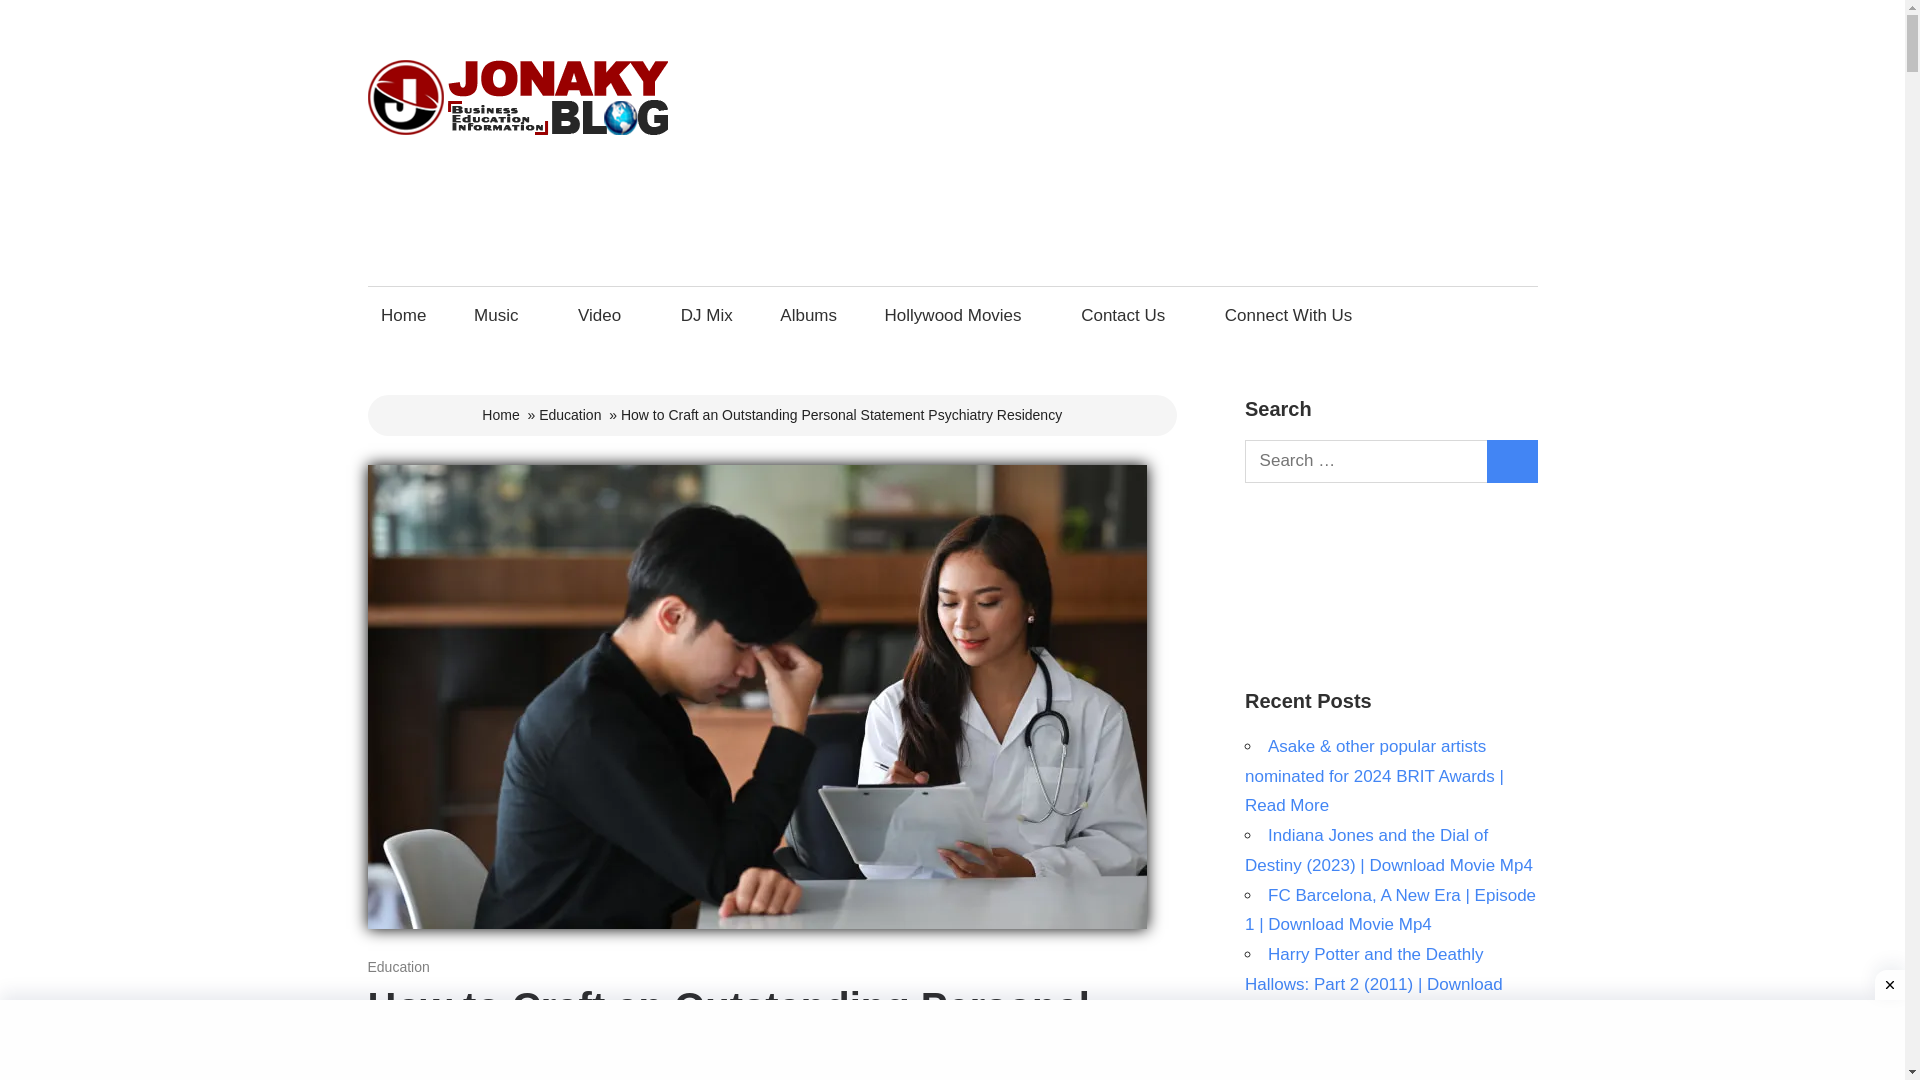 This screenshot has width=1920, height=1080. What do you see at coordinates (1366, 460) in the screenshot?
I see `Search for:` at bounding box center [1366, 460].